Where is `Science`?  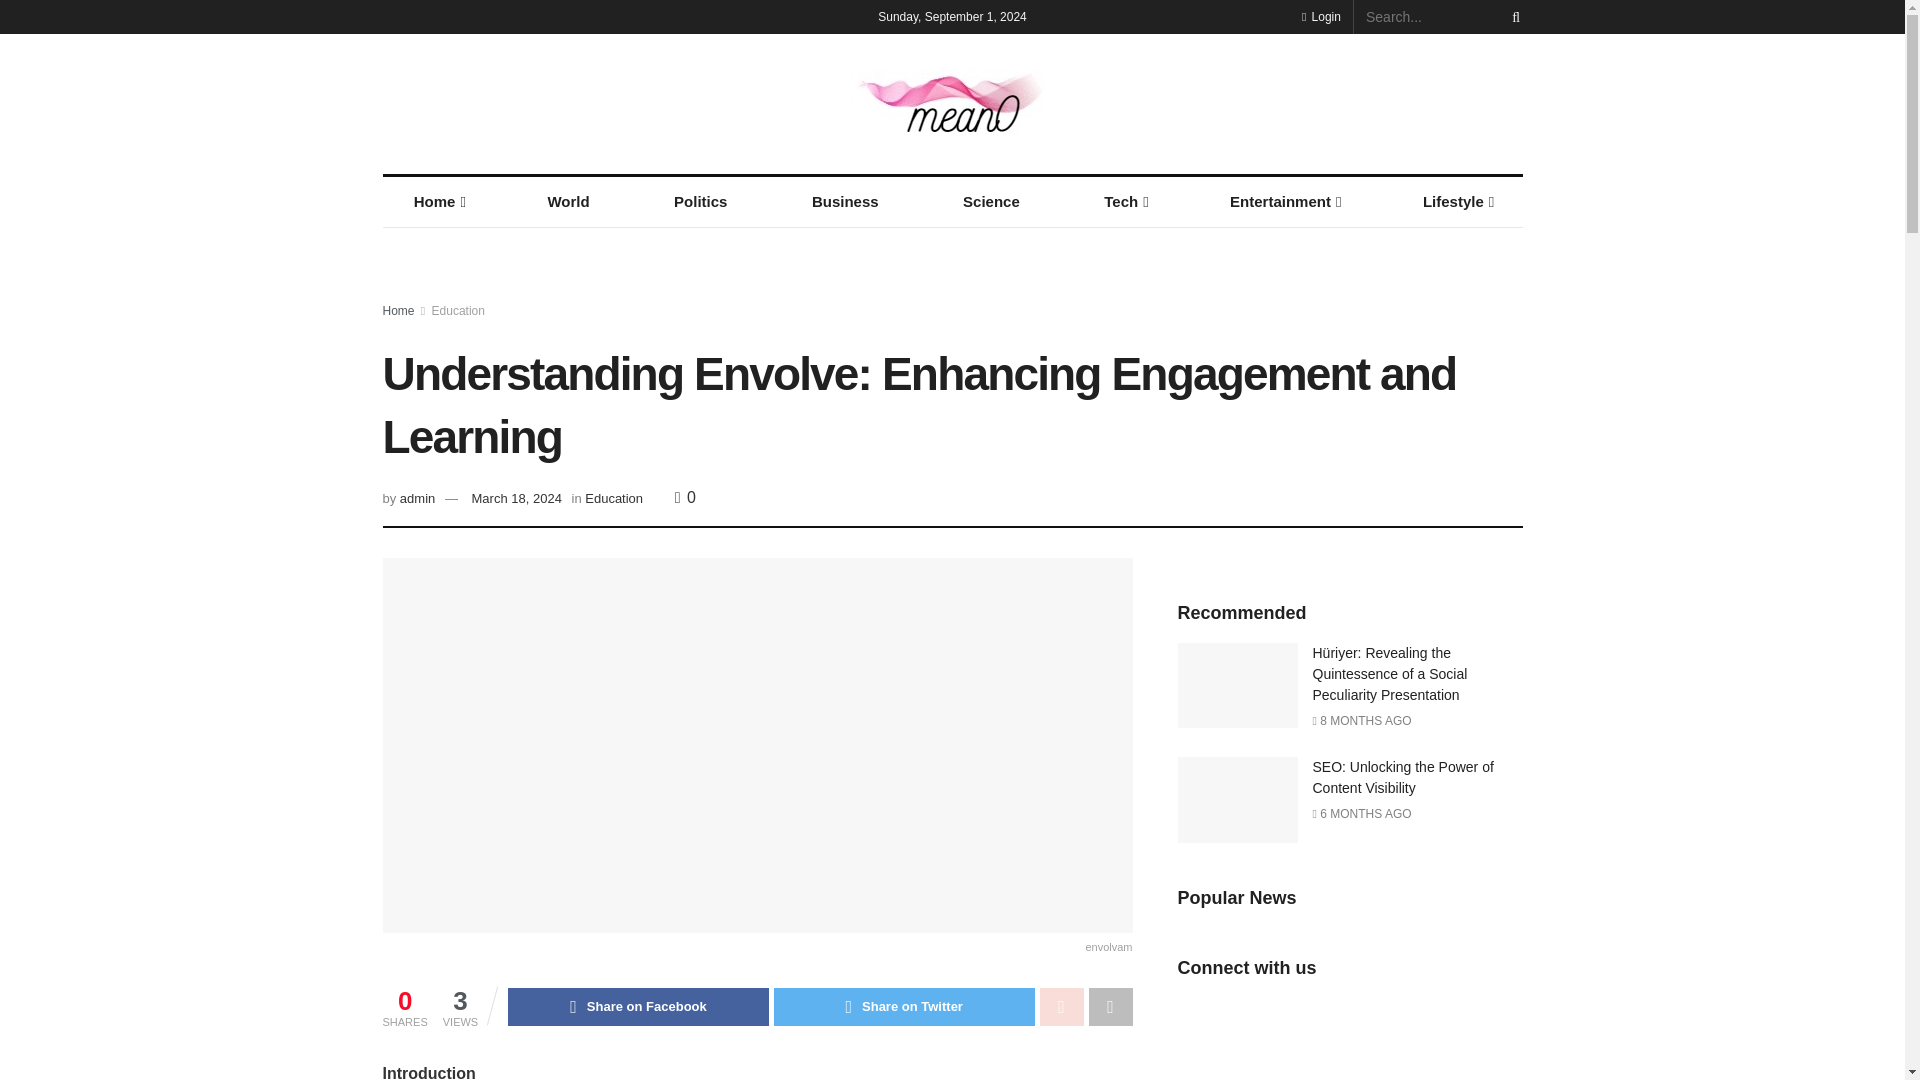 Science is located at coordinates (990, 202).